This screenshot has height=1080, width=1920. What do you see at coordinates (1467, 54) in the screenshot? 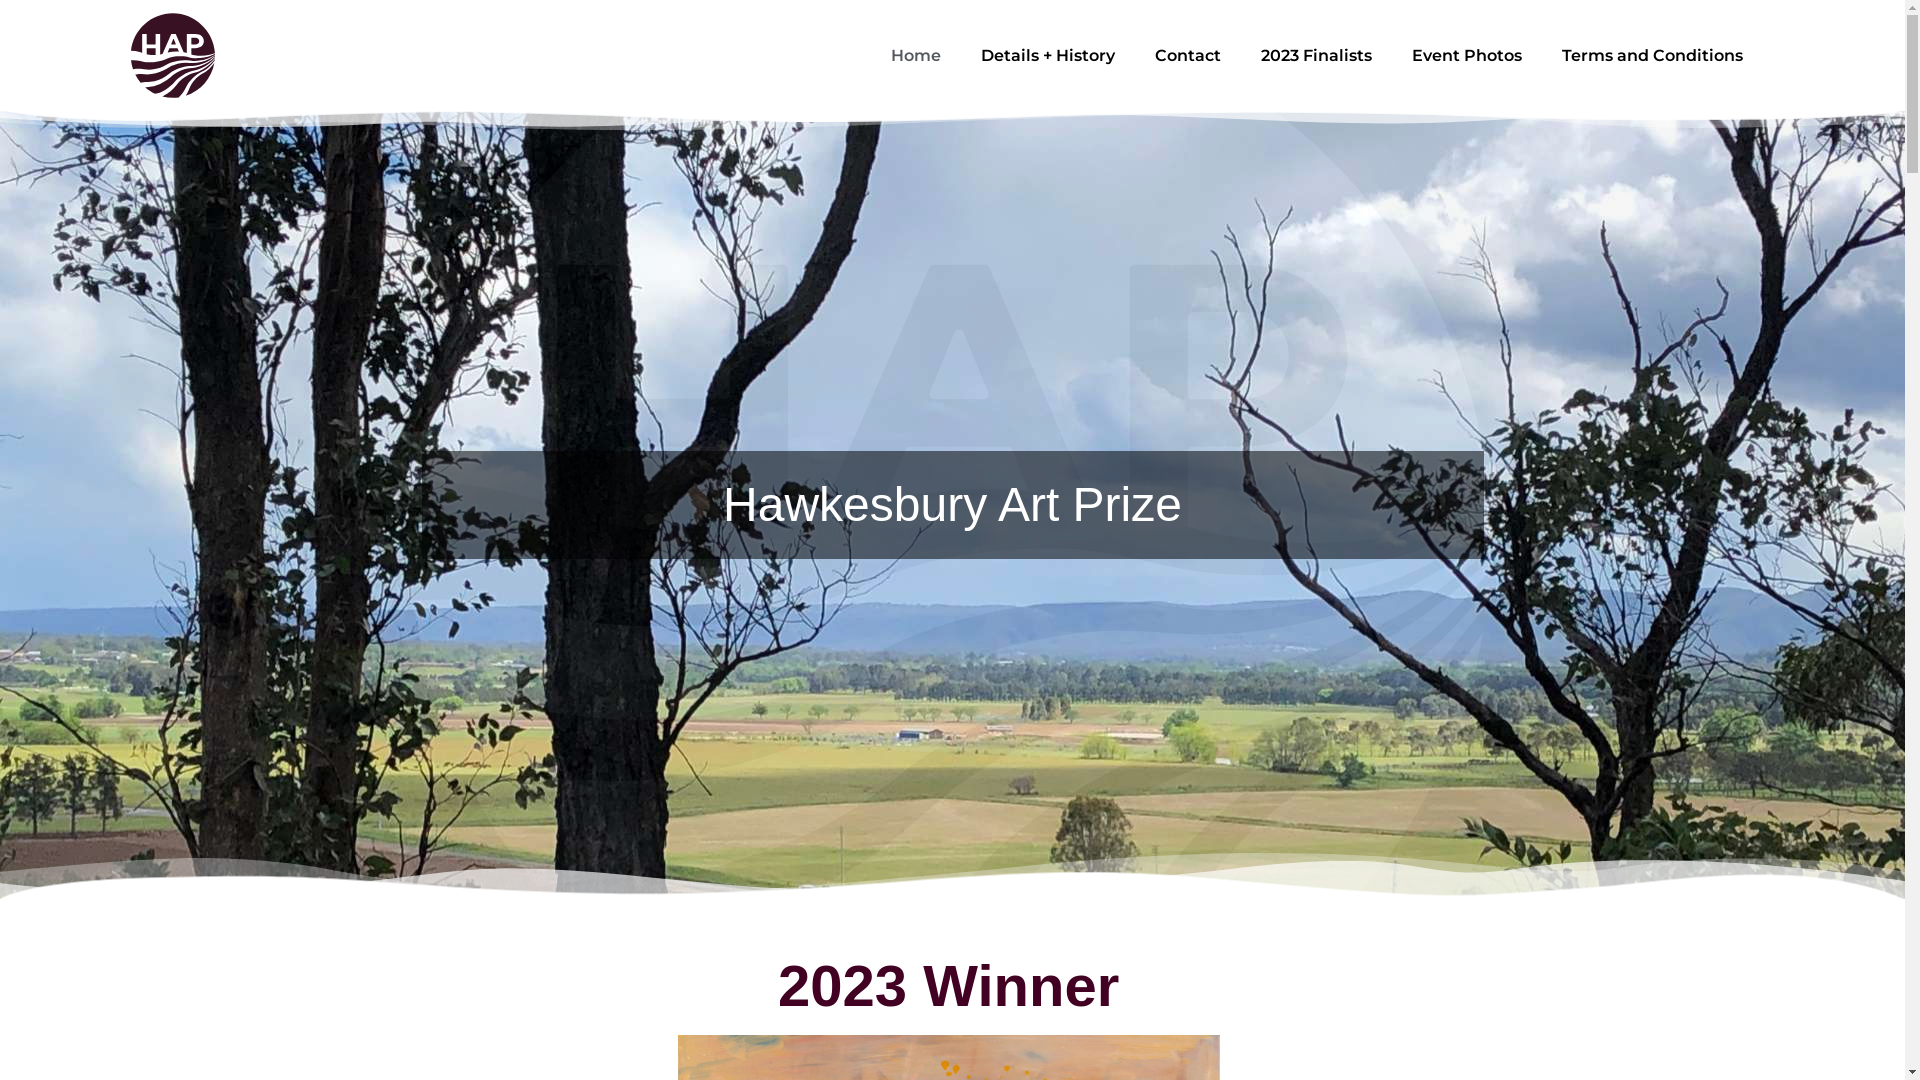
I see `Event Photos` at bounding box center [1467, 54].